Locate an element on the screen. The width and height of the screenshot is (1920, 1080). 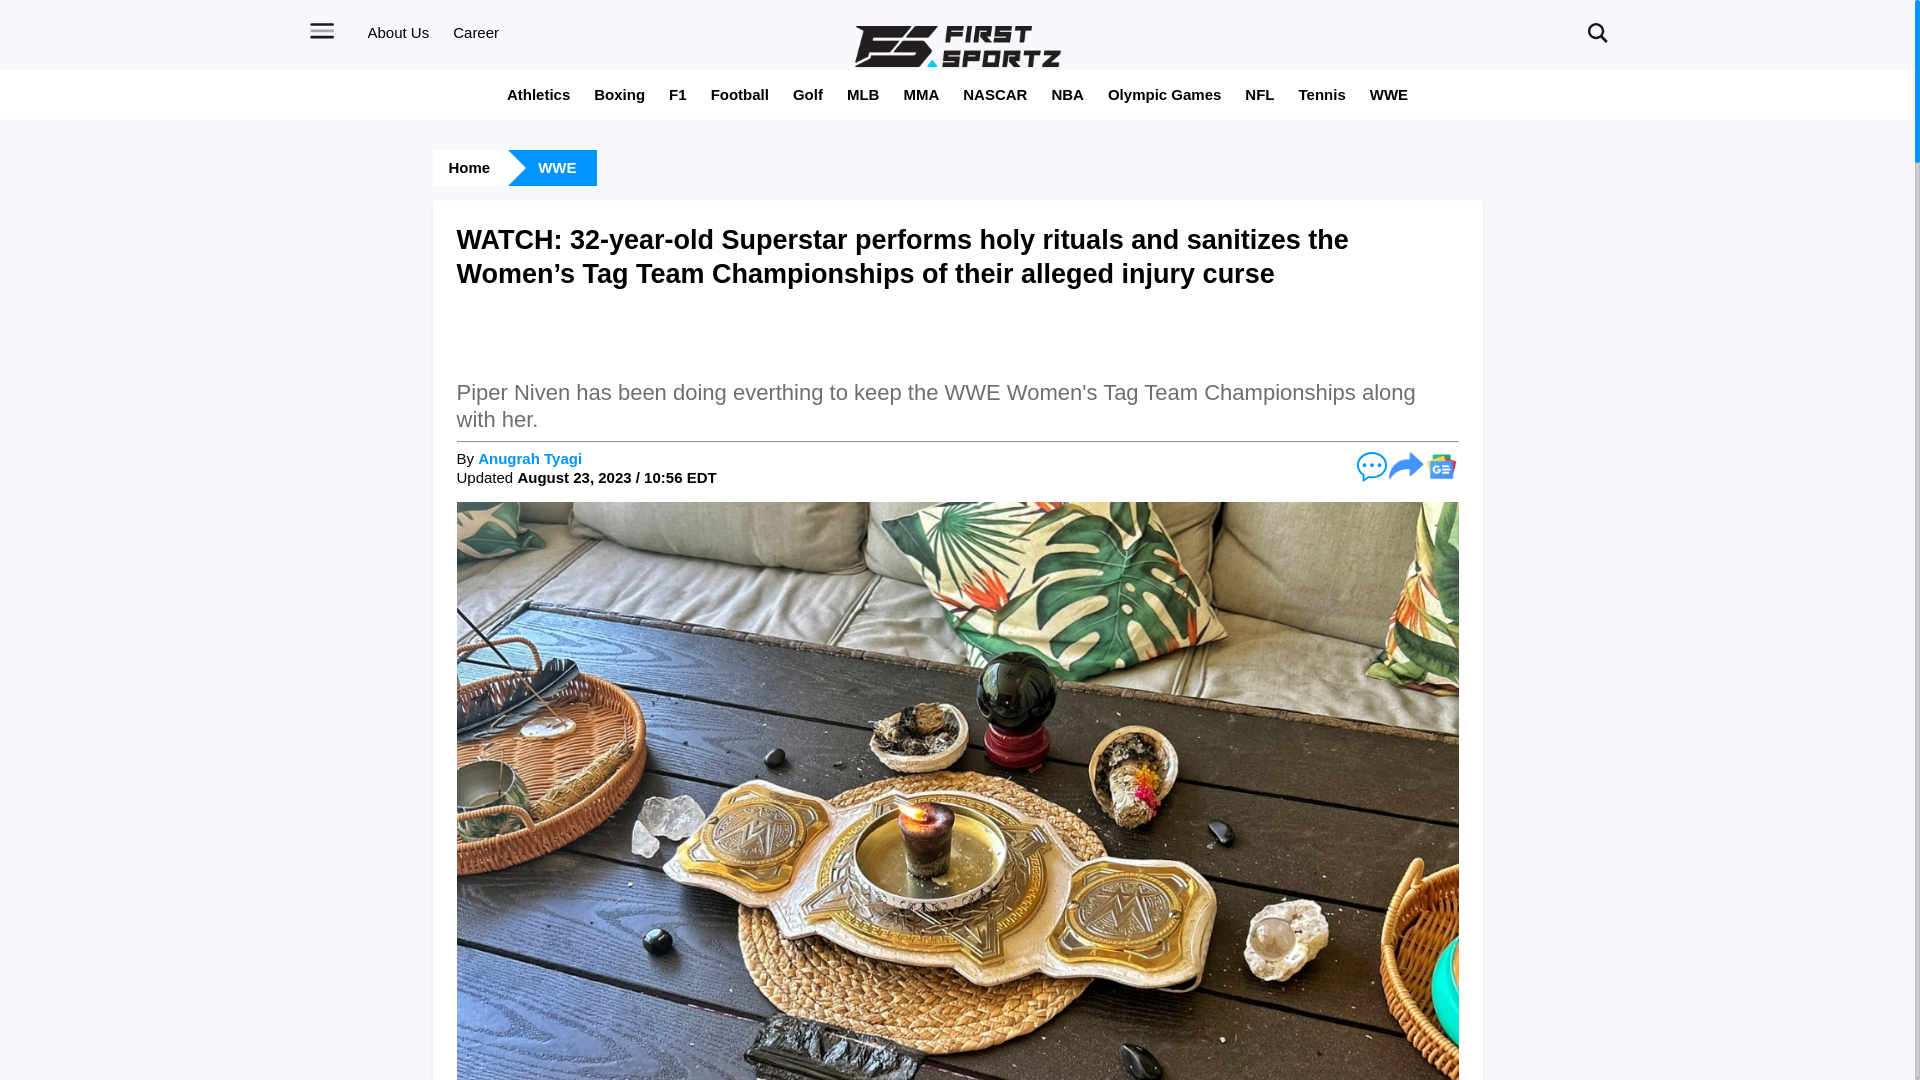
NASCAR is located at coordinates (995, 94).